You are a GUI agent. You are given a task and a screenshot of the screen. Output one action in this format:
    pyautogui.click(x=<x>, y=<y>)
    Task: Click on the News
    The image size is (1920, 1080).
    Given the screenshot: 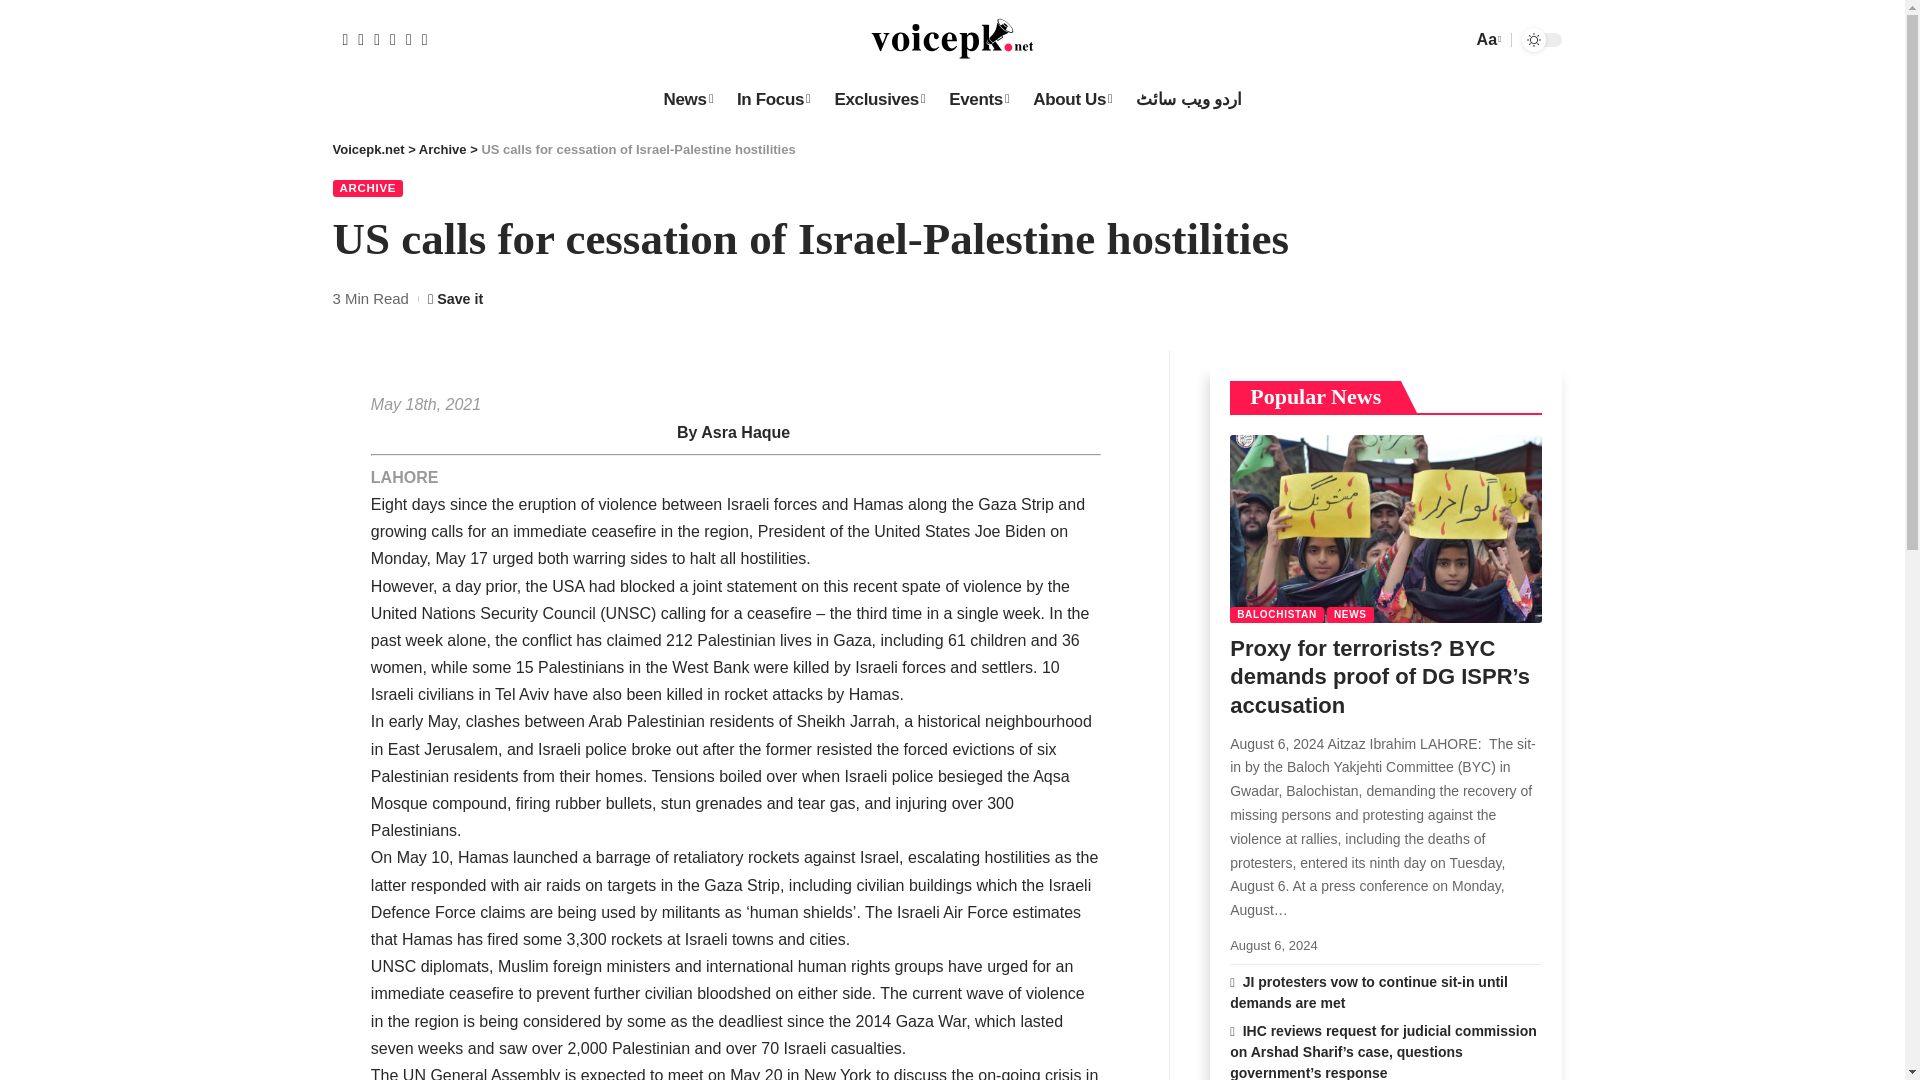 What is the action you would take?
    pyautogui.click(x=686, y=99)
    